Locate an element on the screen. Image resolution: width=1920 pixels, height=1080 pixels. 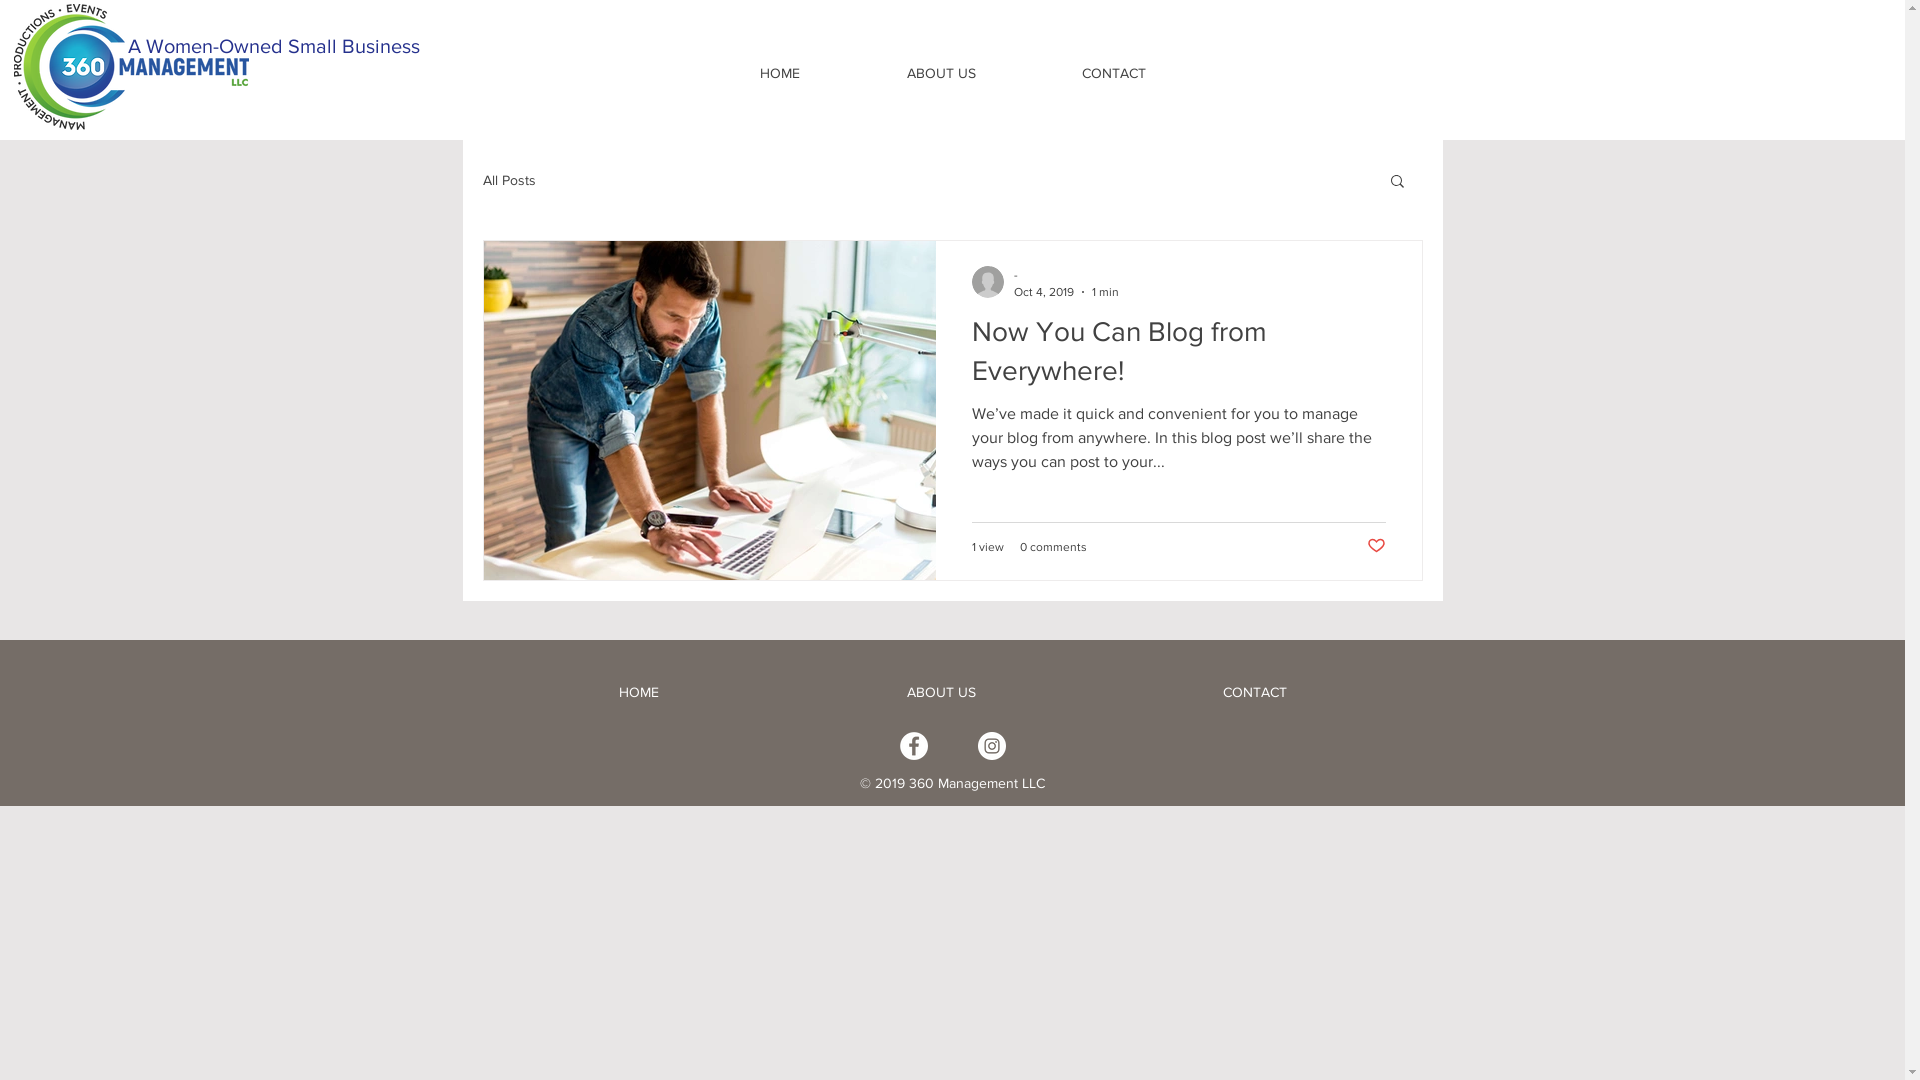
Post not marked as liked is located at coordinates (1376, 546).